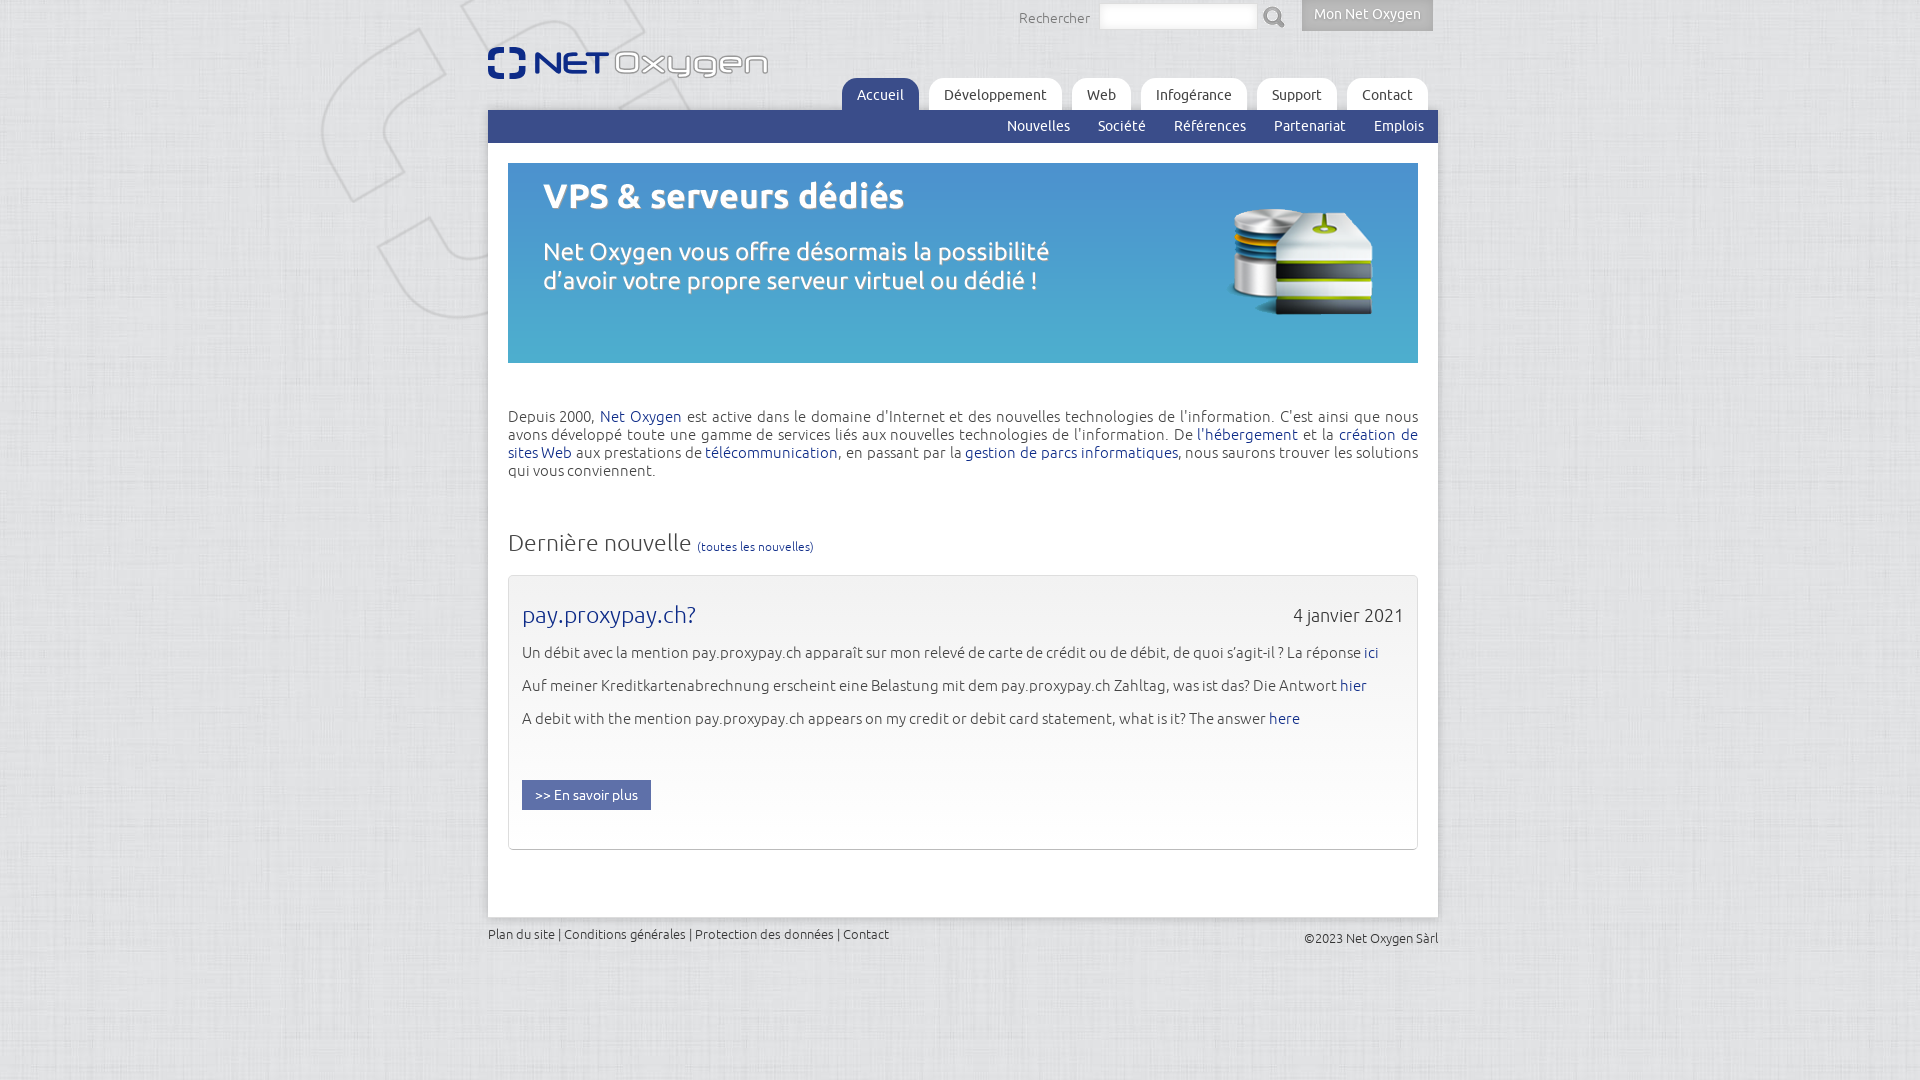  What do you see at coordinates (1399, 126) in the screenshot?
I see `Emplois` at bounding box center [1399, 126].